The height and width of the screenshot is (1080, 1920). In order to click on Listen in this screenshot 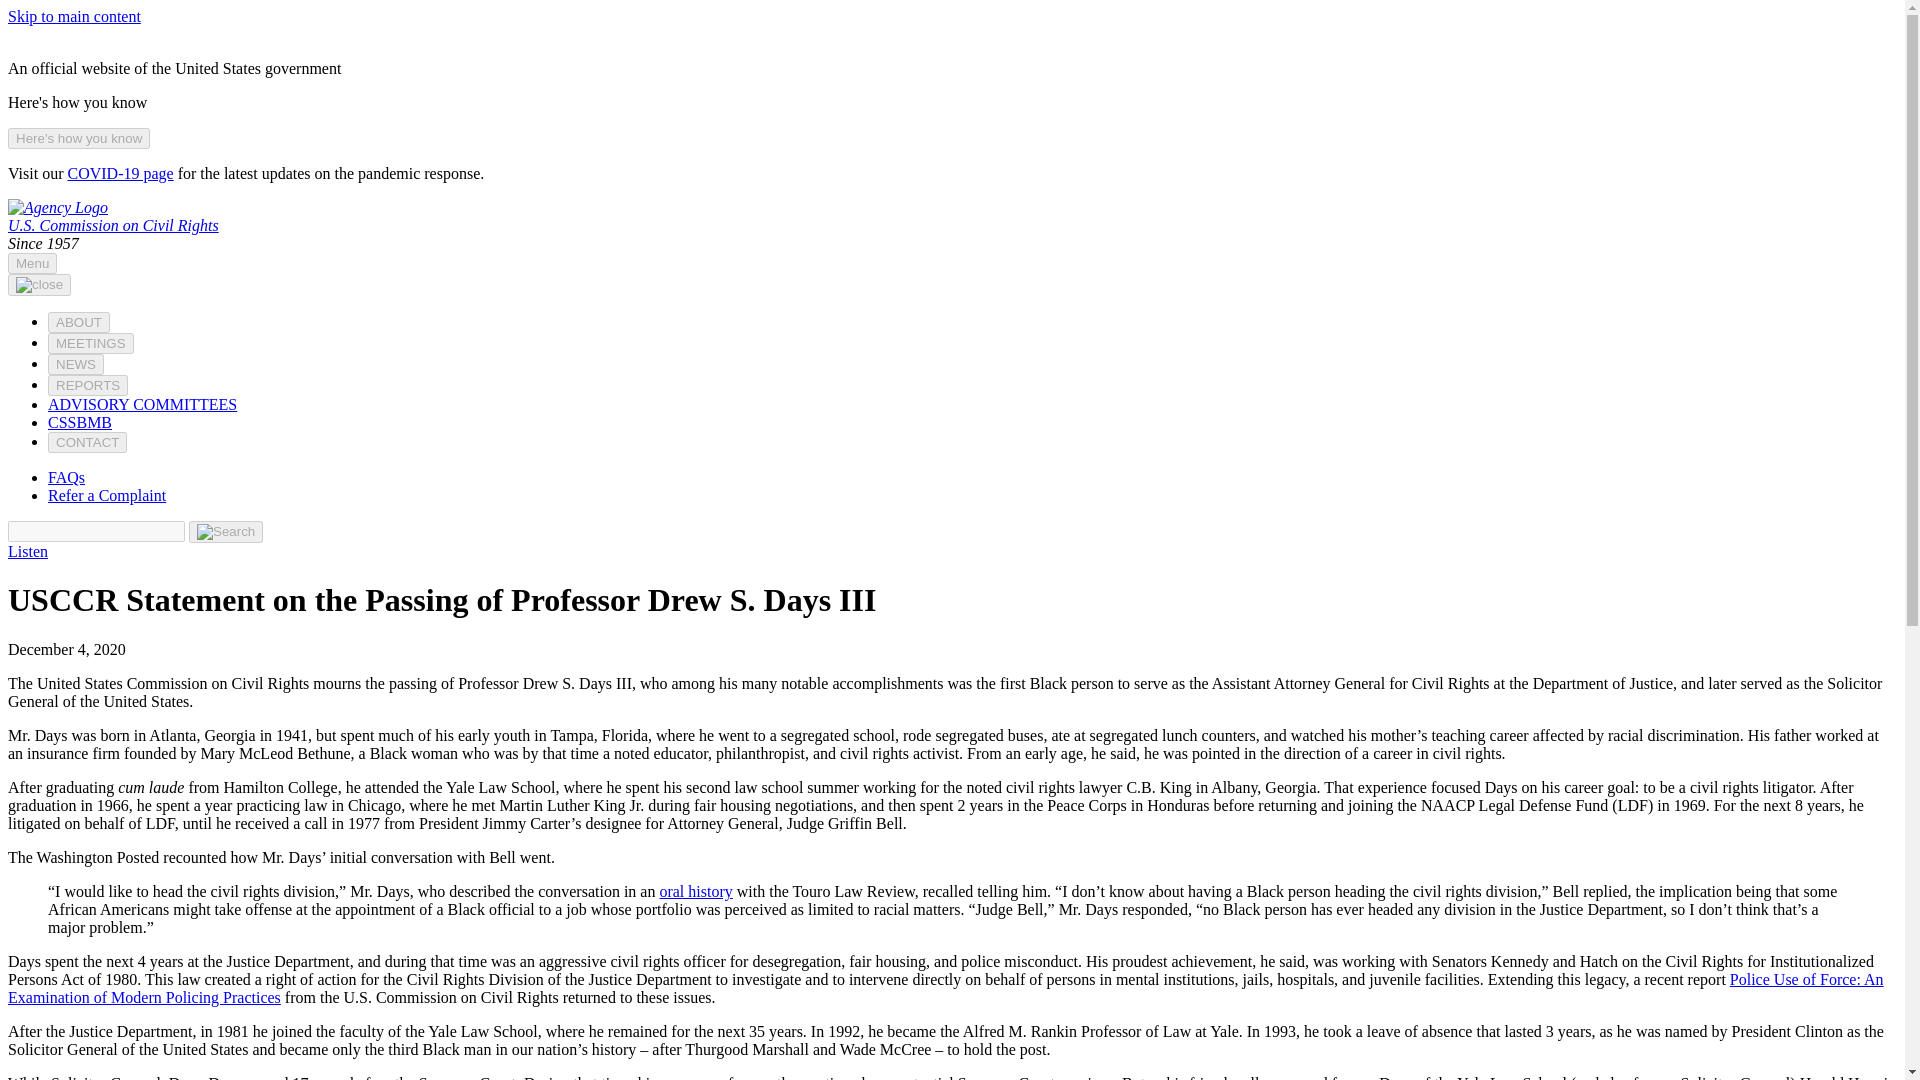, I will do `click(28, 552)`.